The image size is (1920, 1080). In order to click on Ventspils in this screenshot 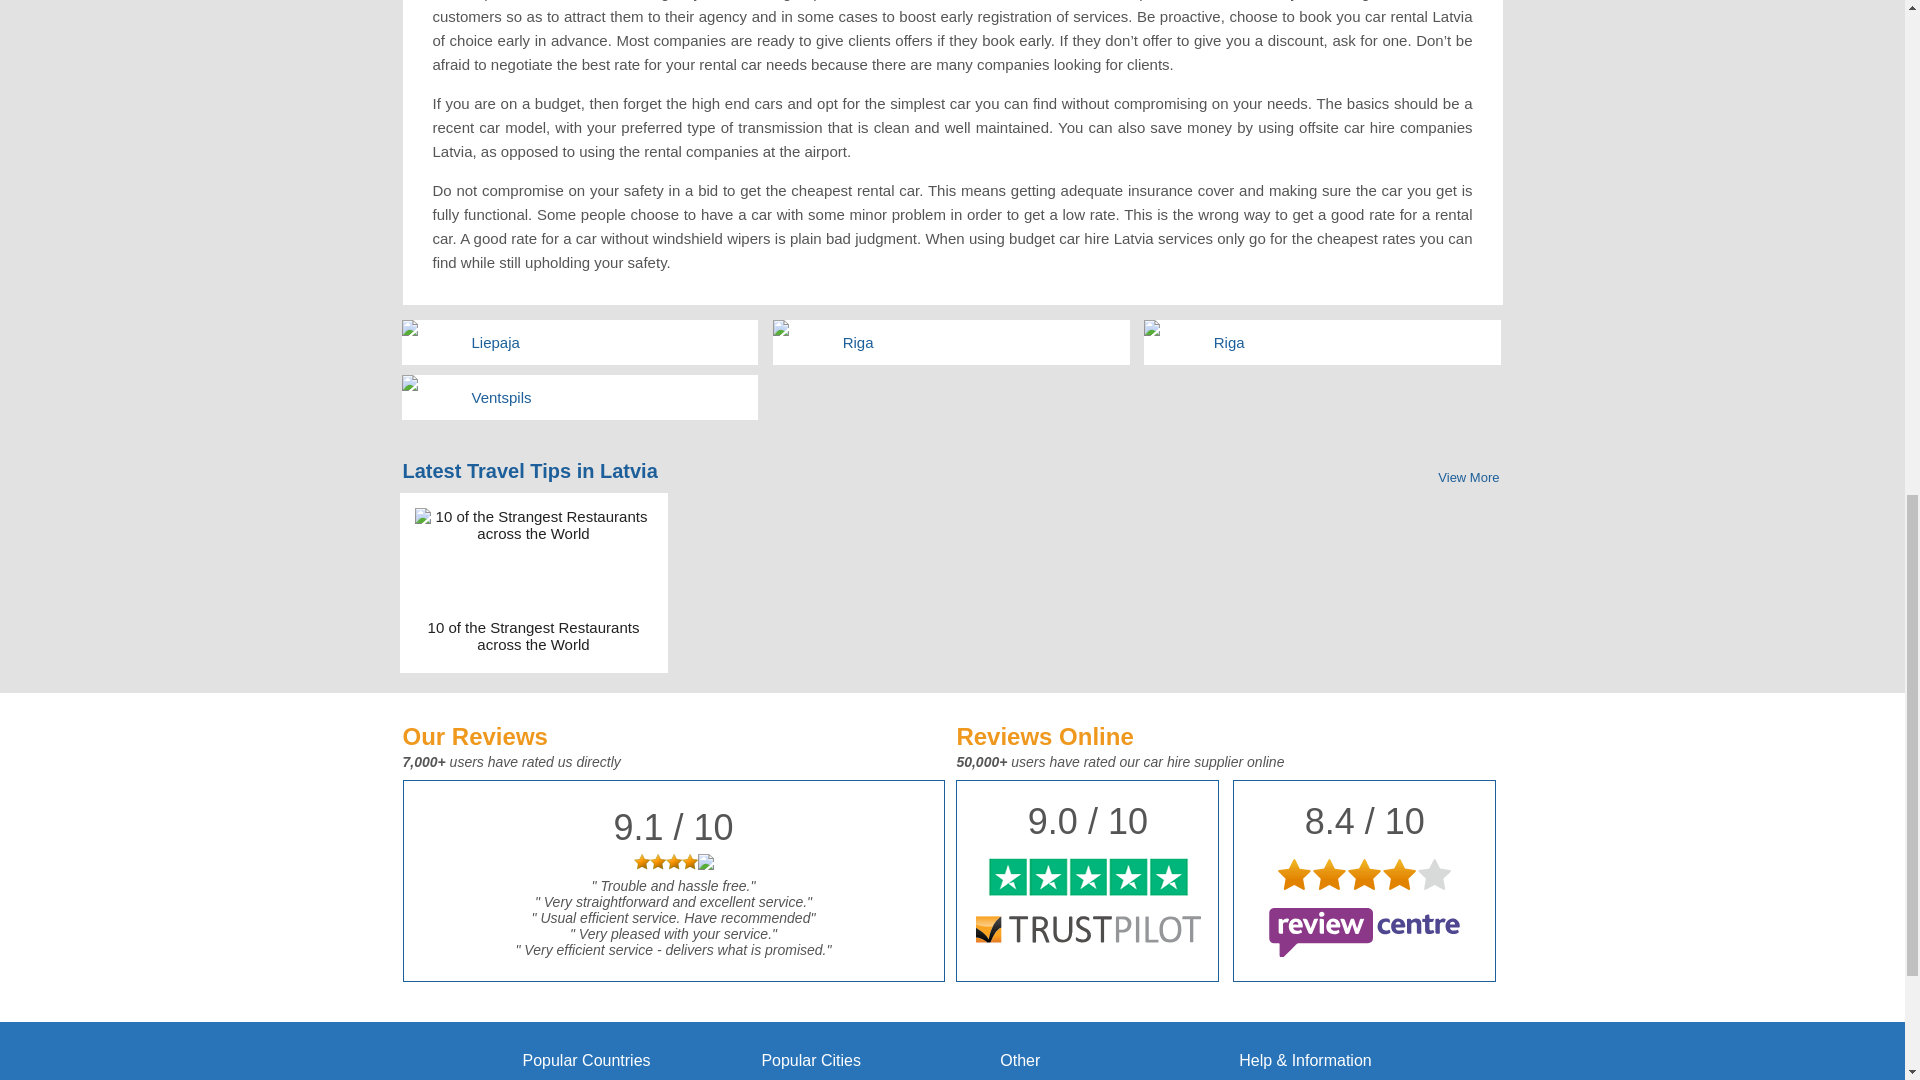, I will do `click(610, 397)`.